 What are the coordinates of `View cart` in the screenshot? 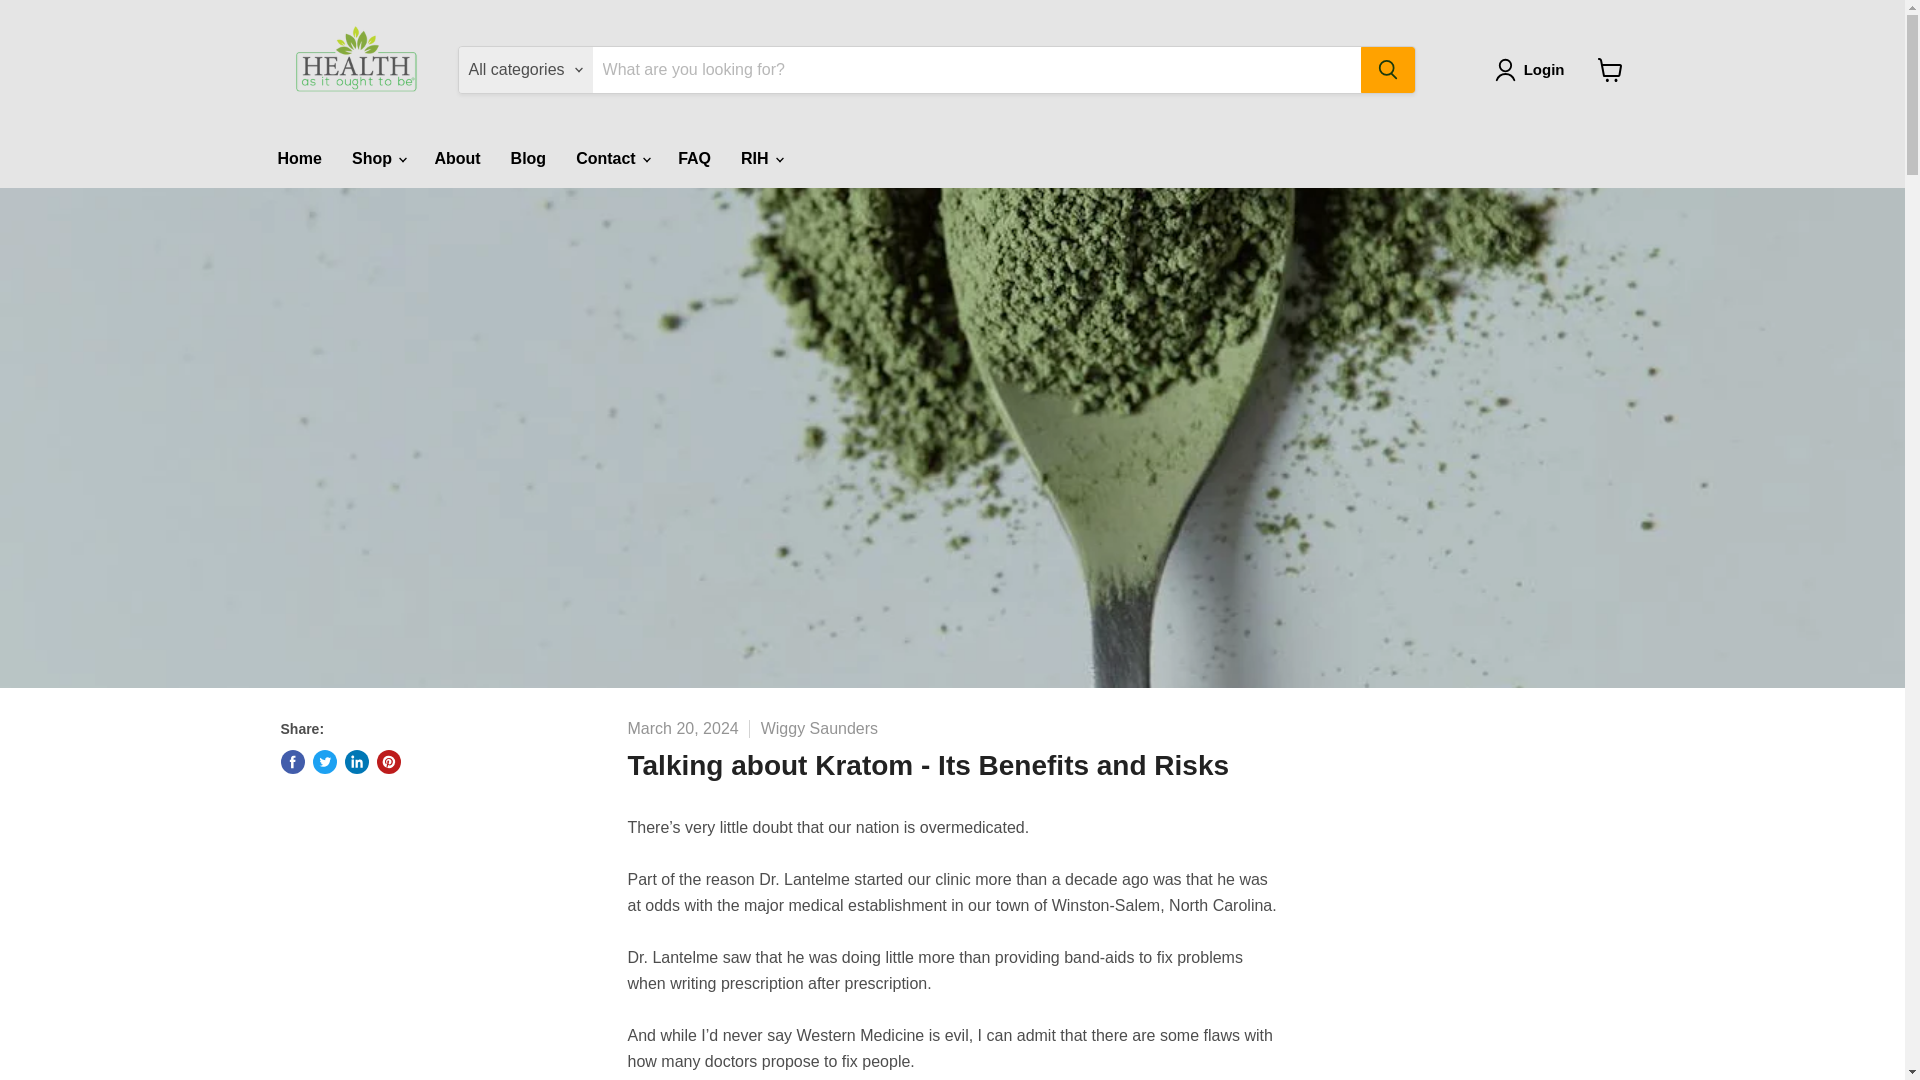 It's located at (1610, 69).